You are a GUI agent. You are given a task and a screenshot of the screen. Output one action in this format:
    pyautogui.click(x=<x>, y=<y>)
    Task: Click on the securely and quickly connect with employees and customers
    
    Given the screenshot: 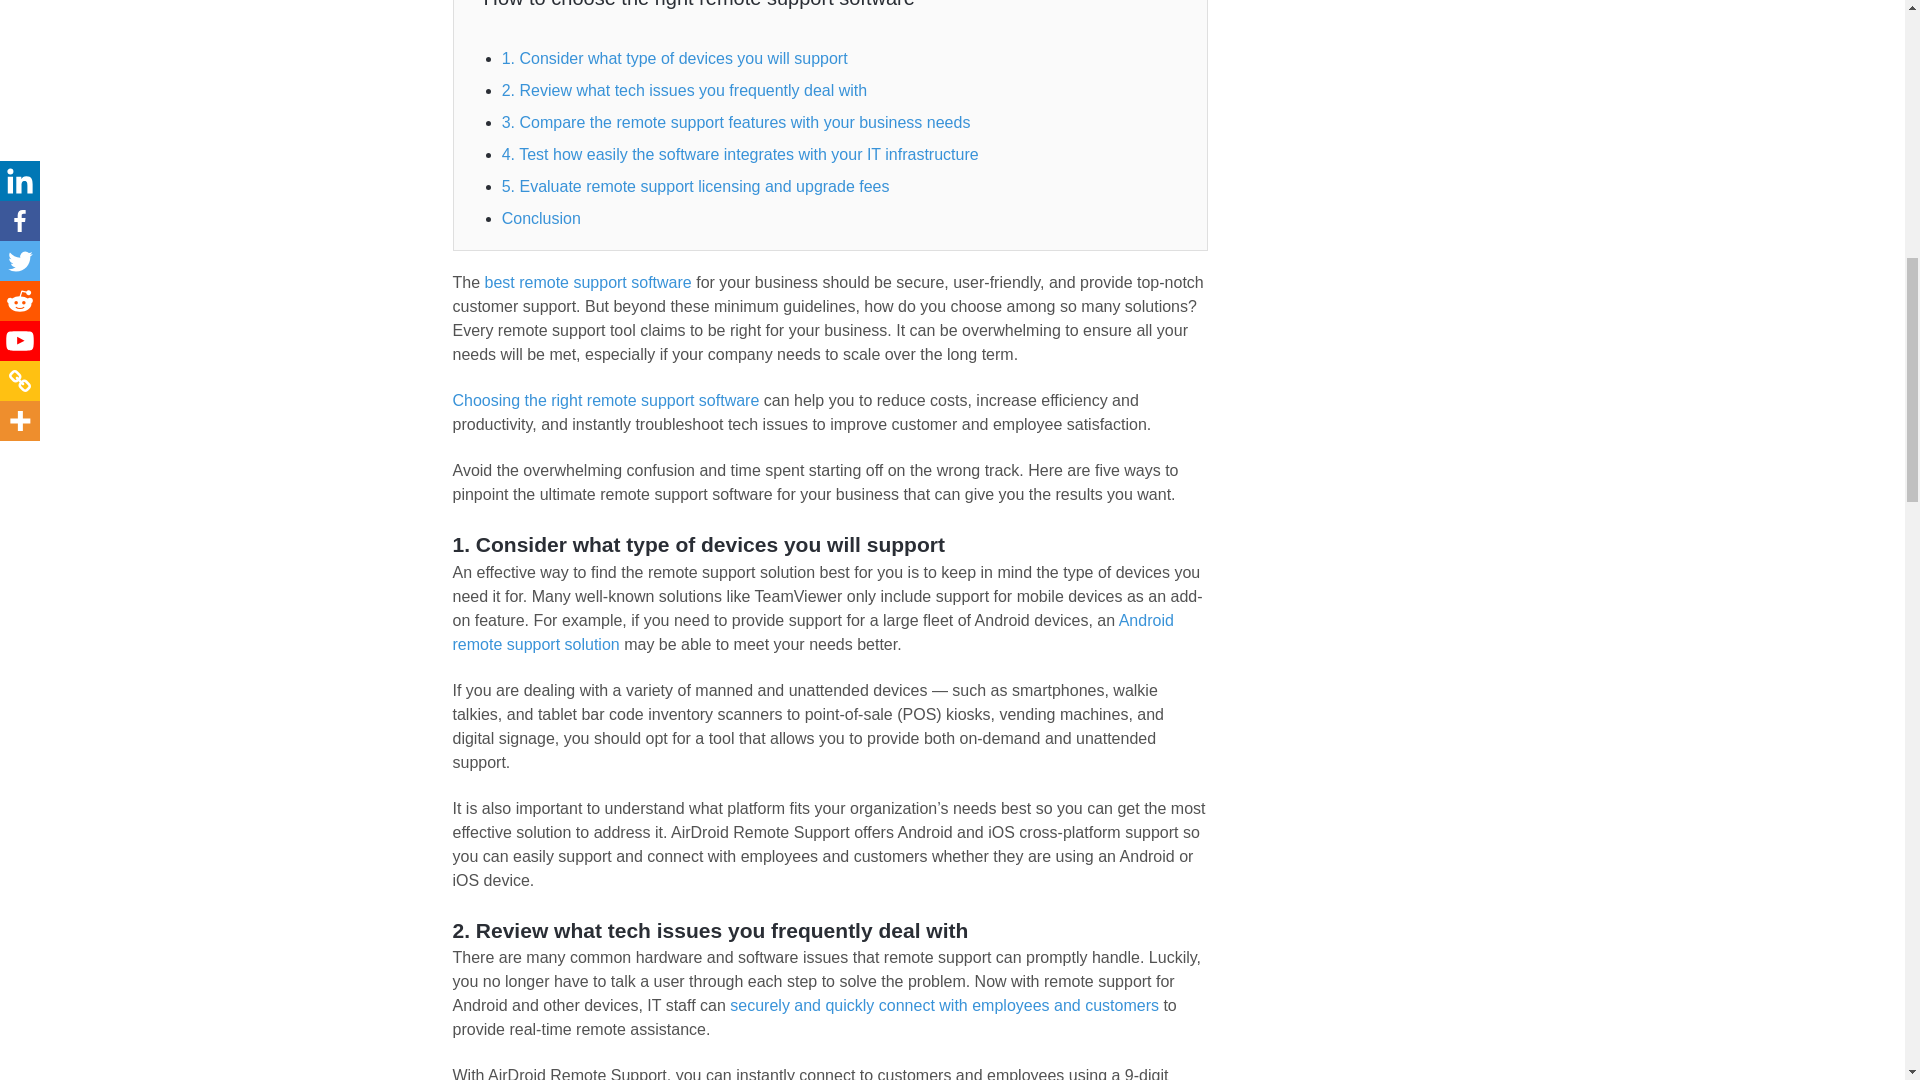 What is the action you would take?
    pyautogui.click(x=944, y=1005)
    